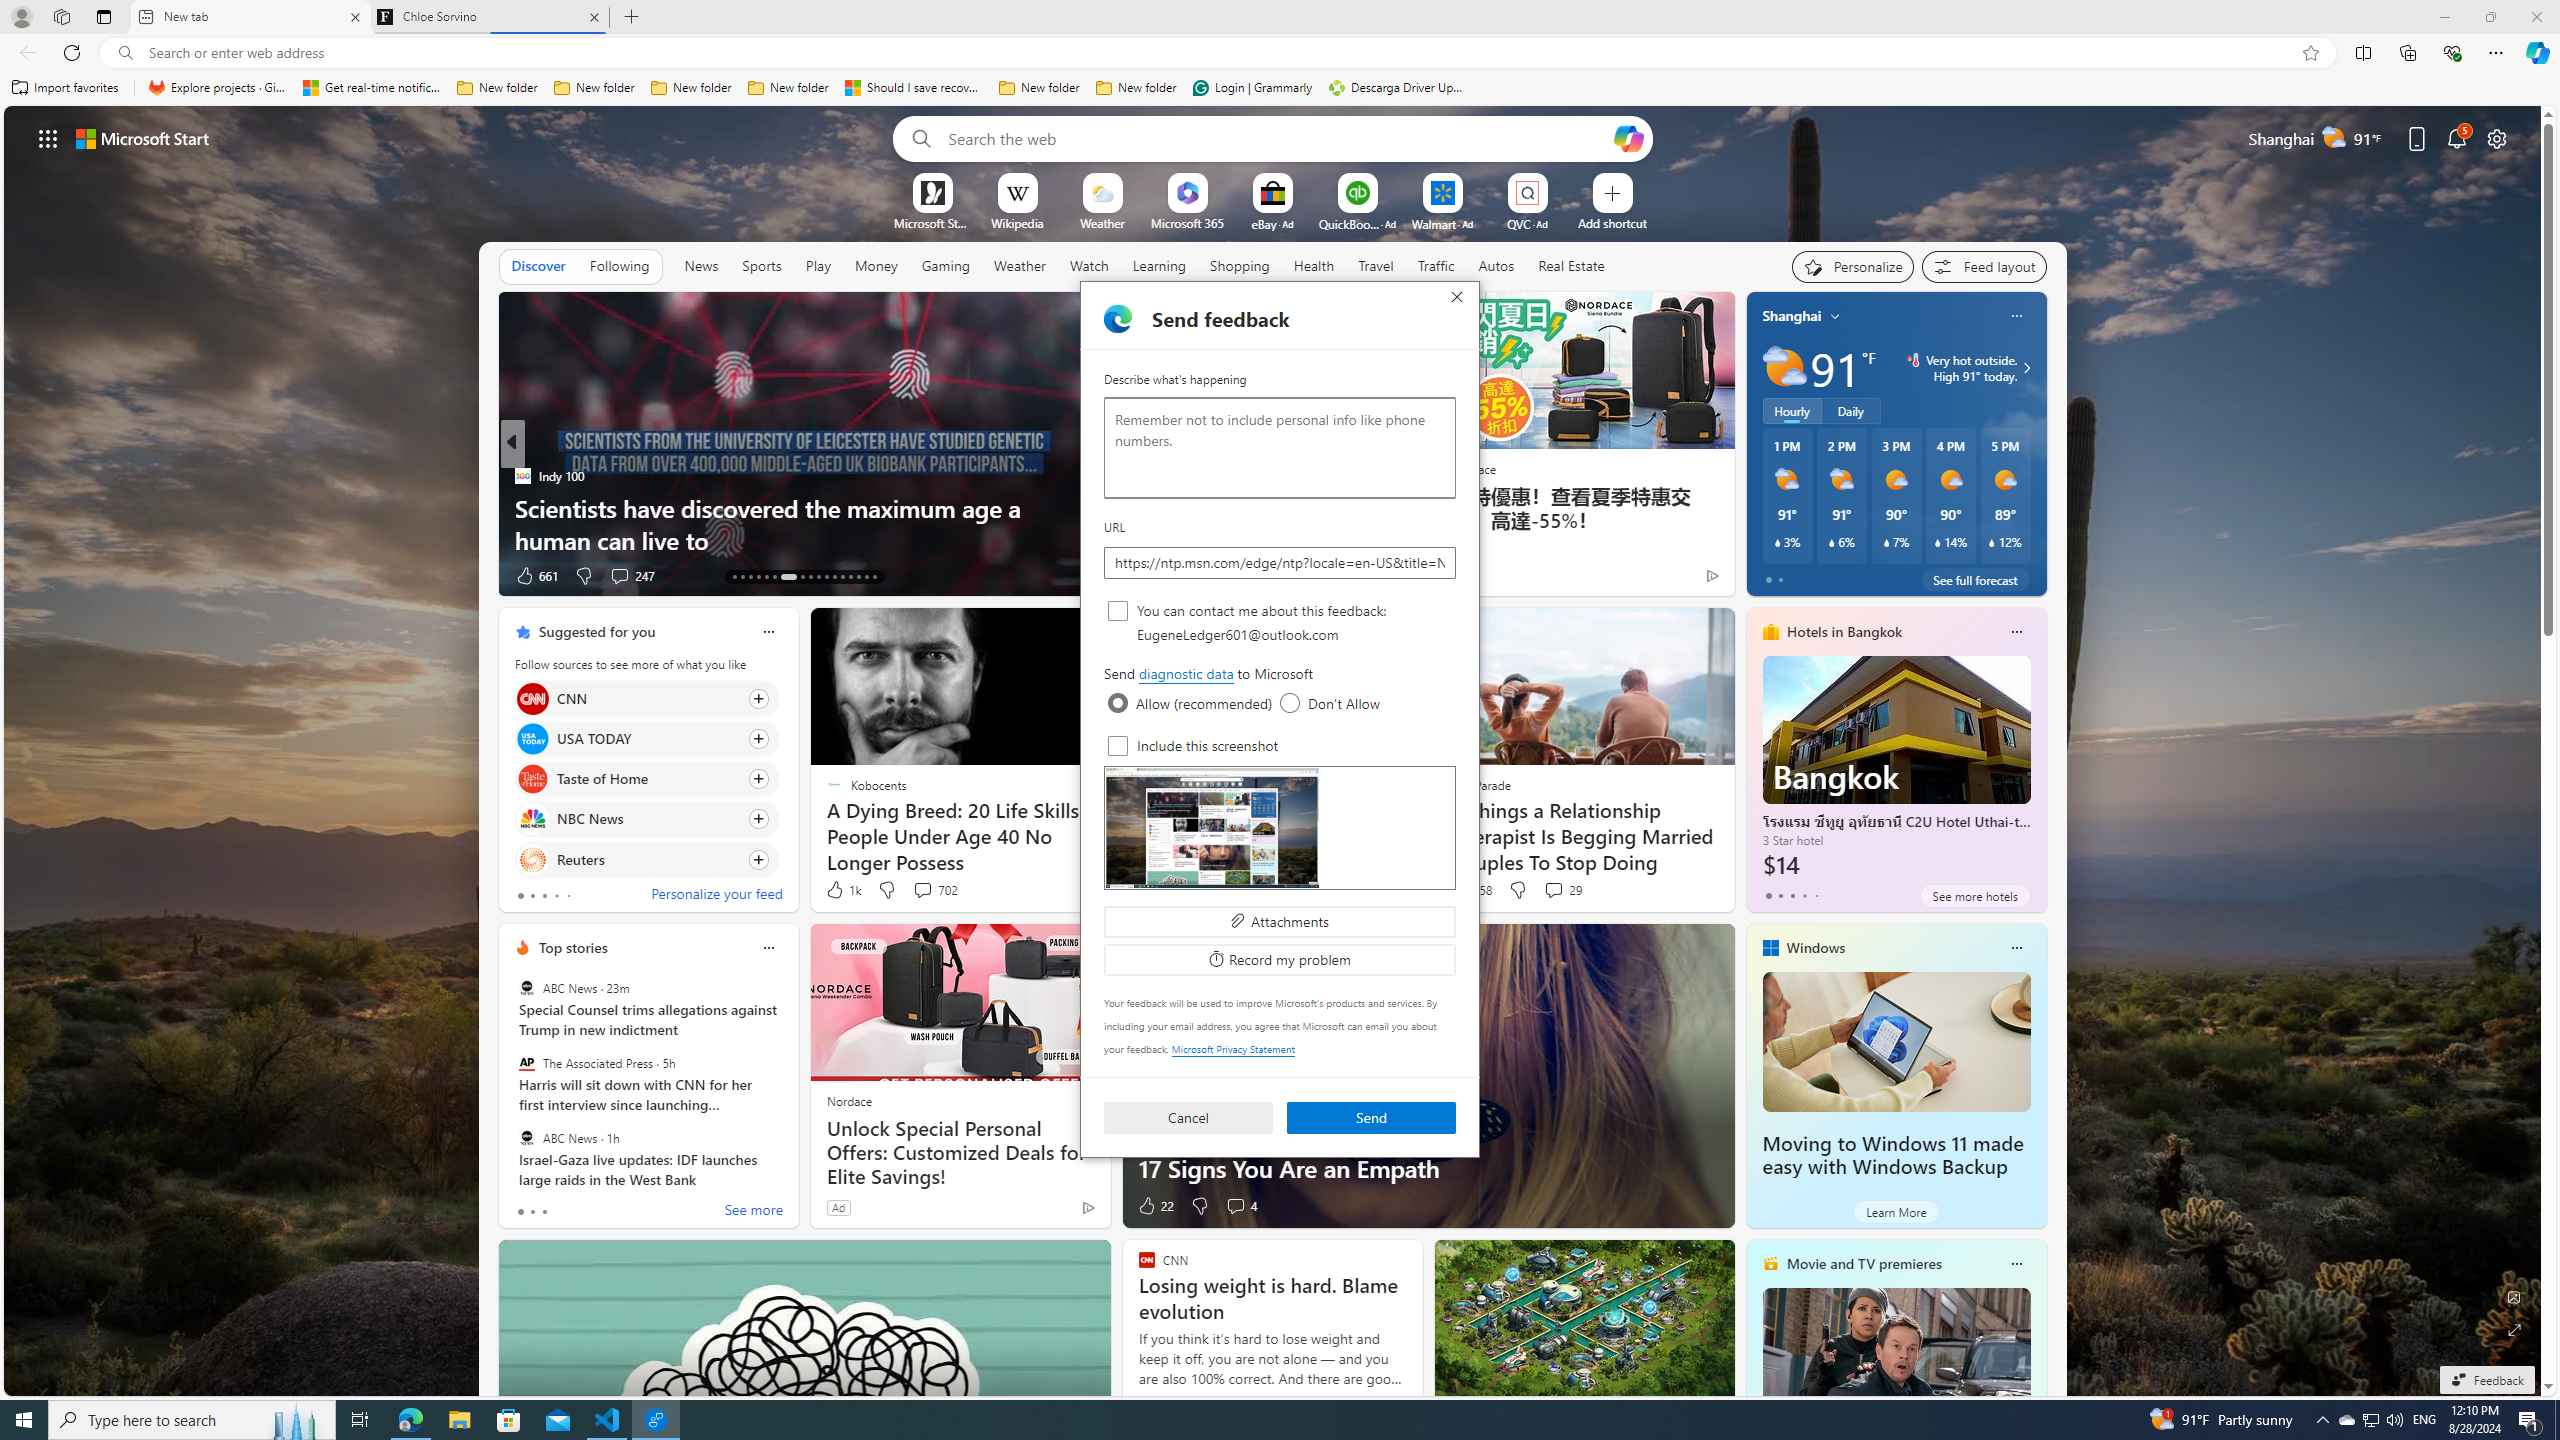 This screenshot has height=1440, width=2560. What do you see at coordinates (1136, 88) in the screenshot?
I see `Autos` at bounding box center [1136, 88].